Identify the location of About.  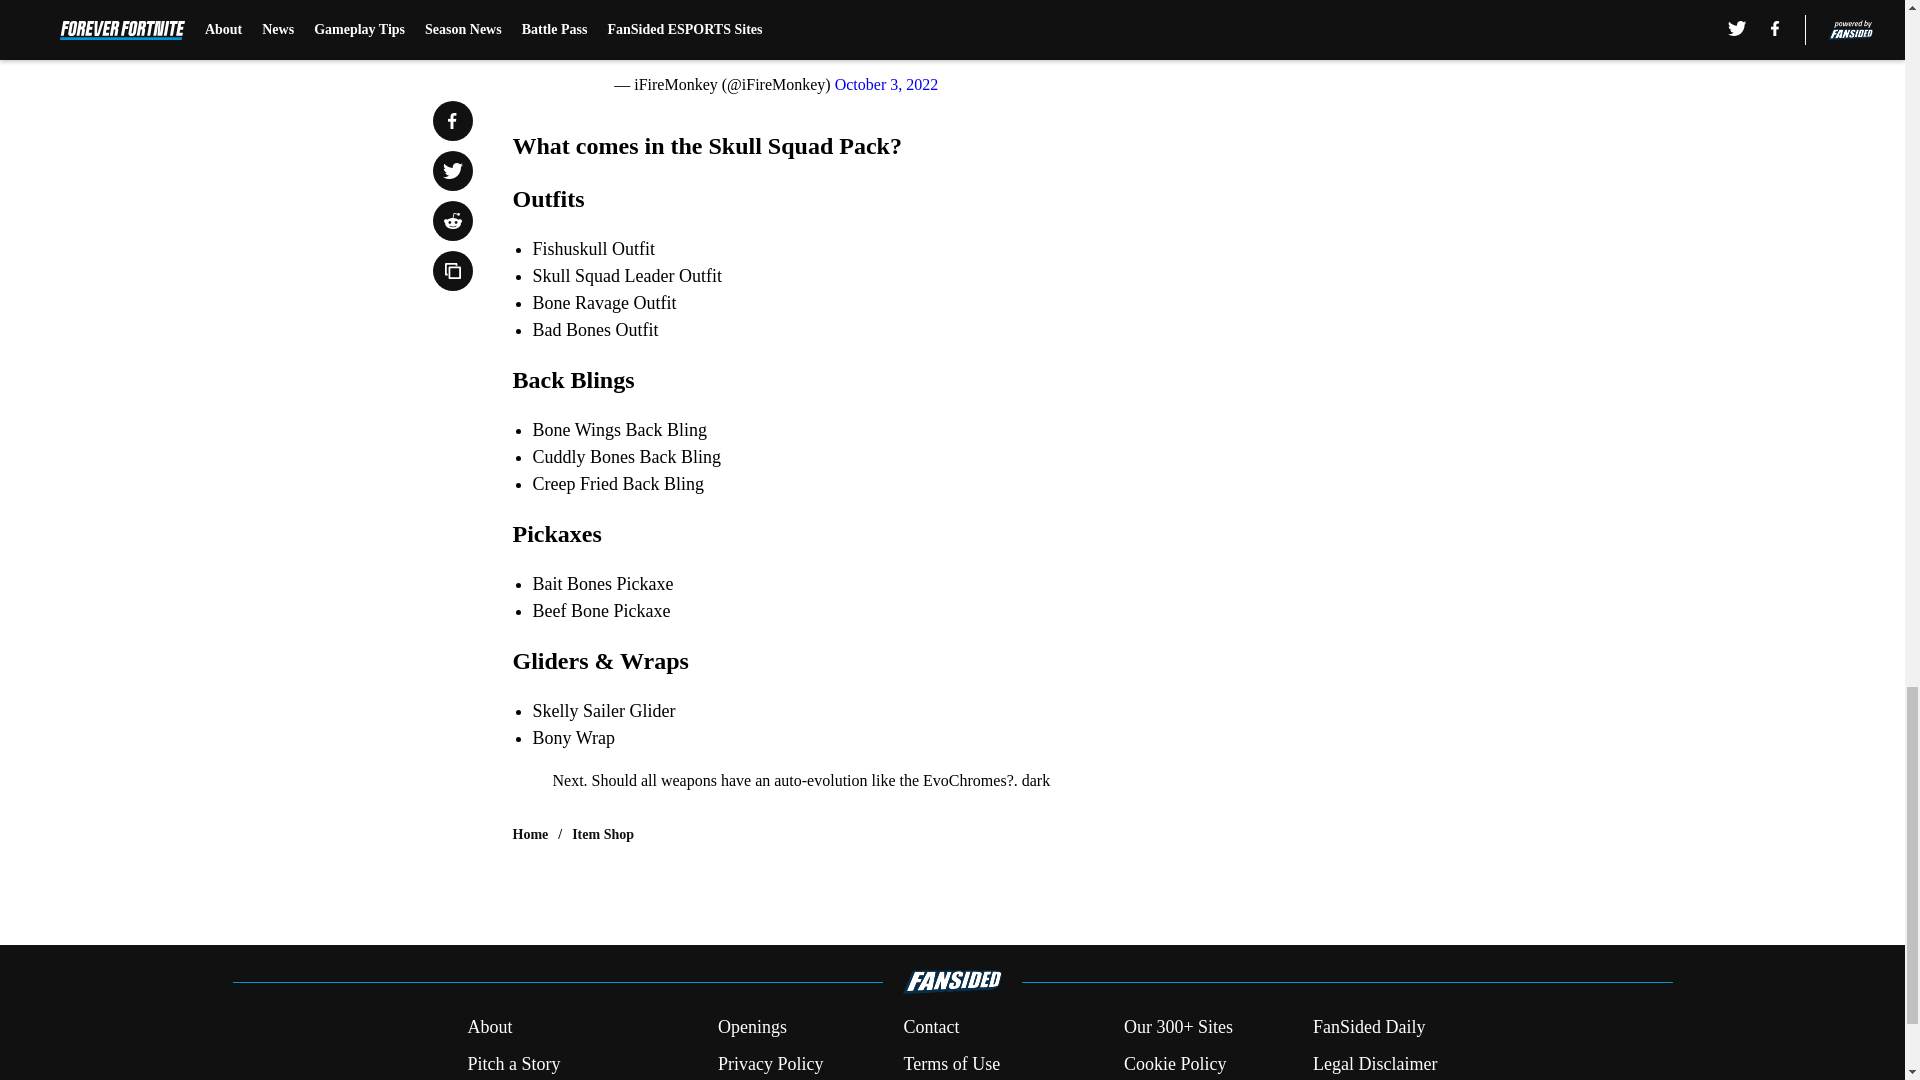
(489, 1028).